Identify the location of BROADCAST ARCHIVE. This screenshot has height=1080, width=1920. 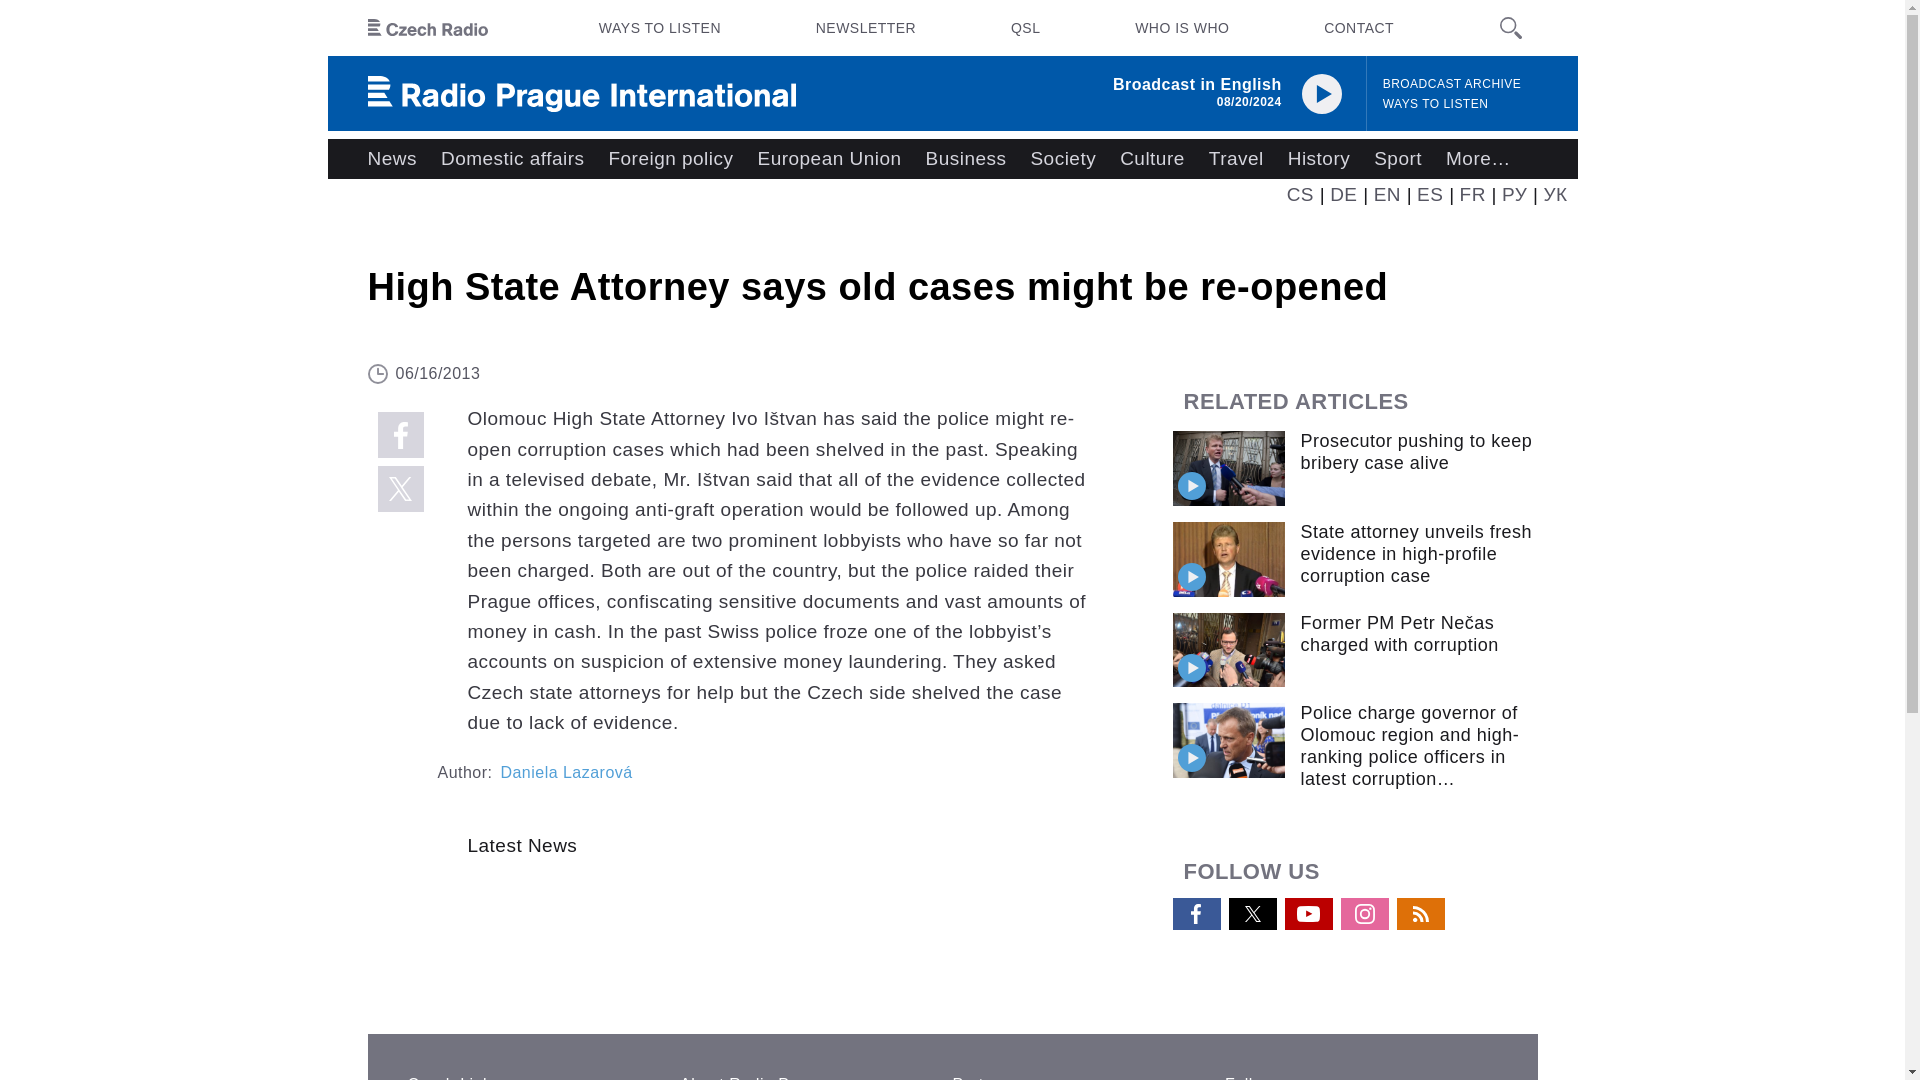
(1452, 84).